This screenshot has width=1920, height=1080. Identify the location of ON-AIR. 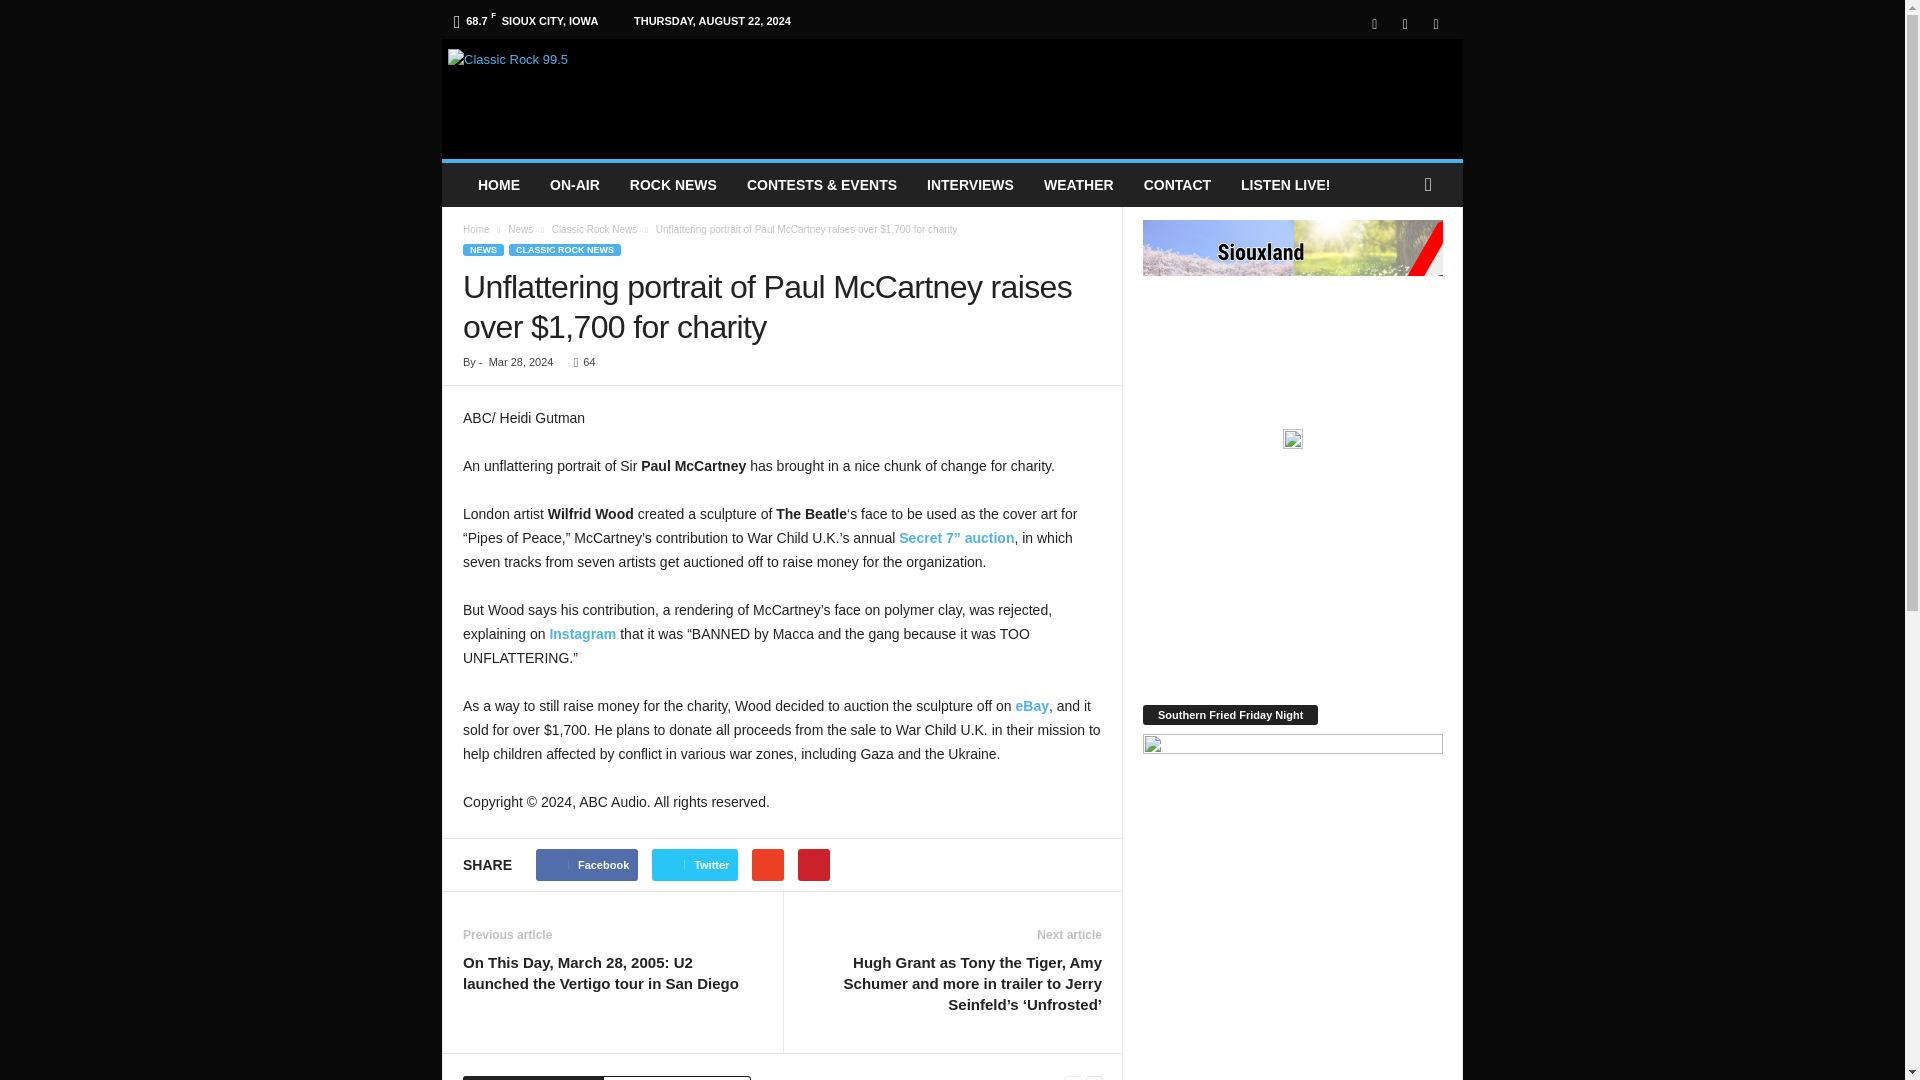
(574, 185).